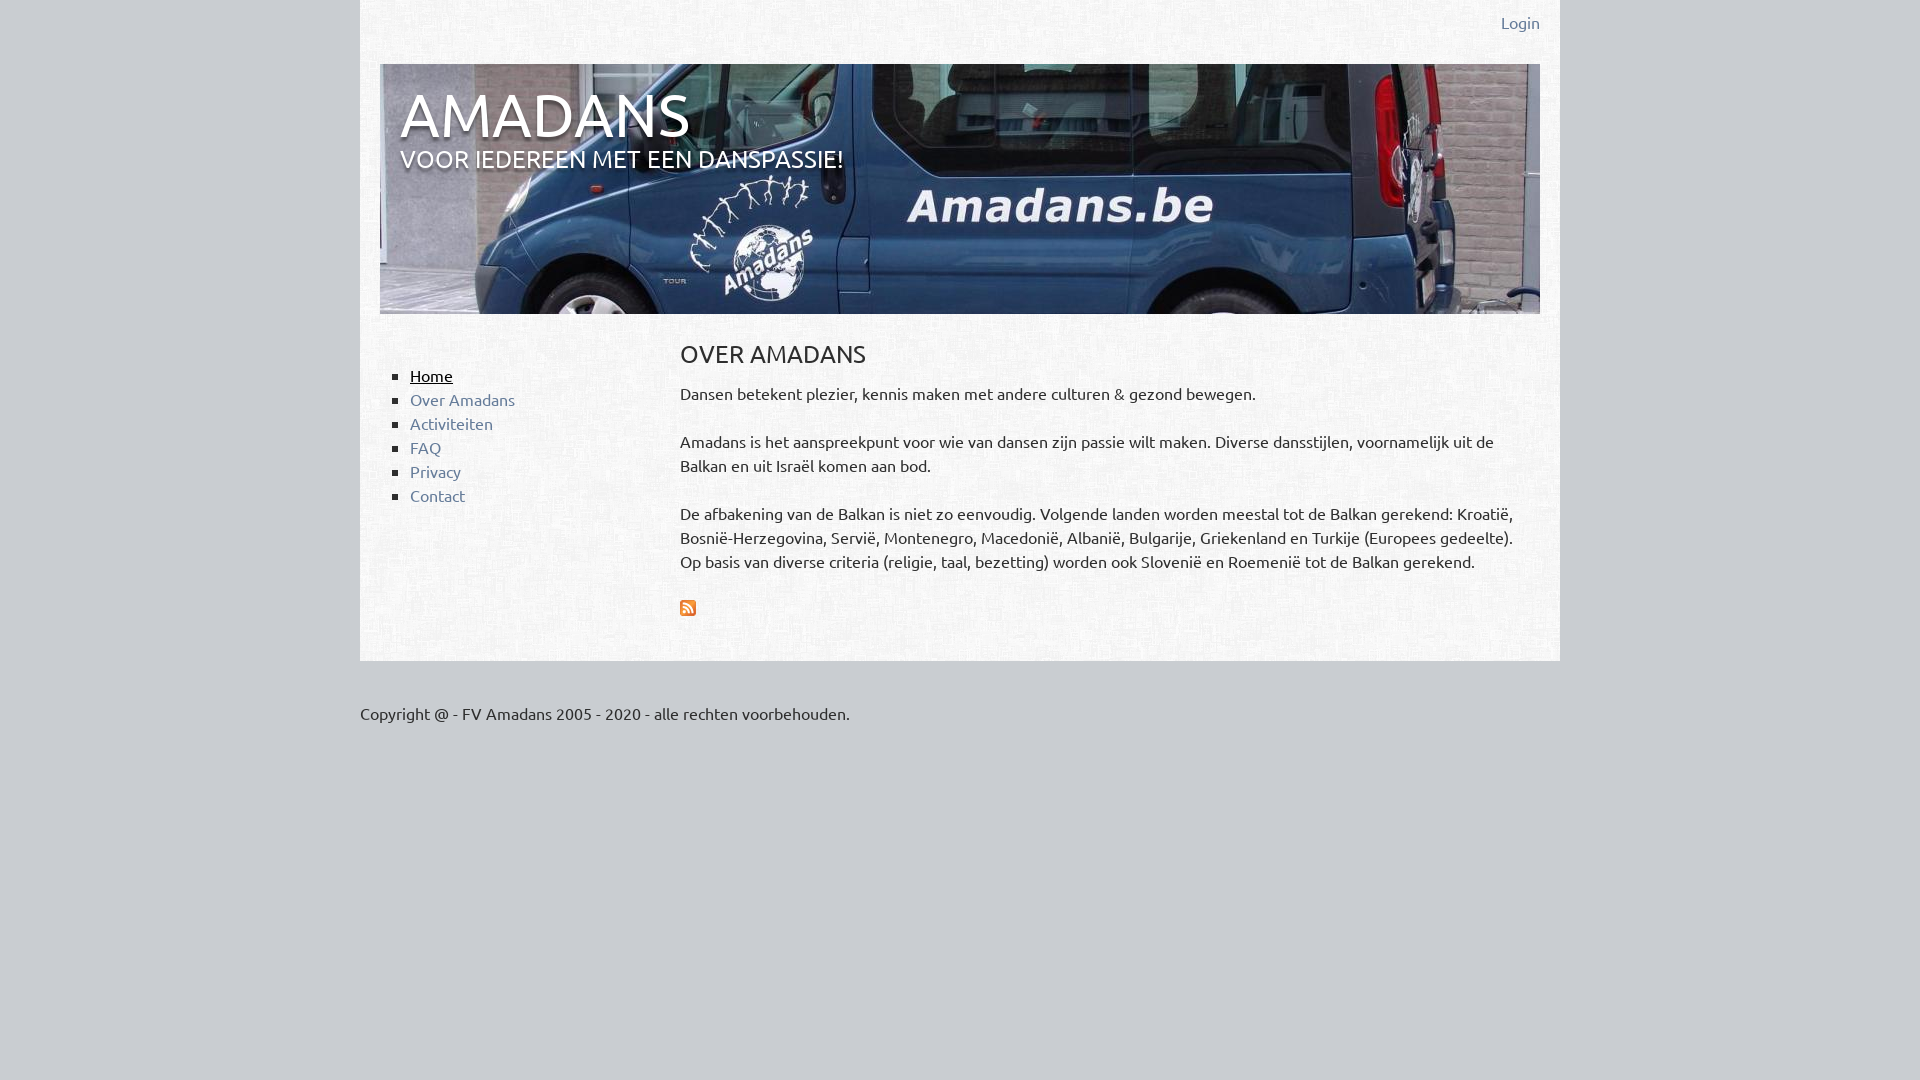 The height and width of the screenshot is (1080, 1920). Describe the element at coordinates (432, 374) in the screenshot. I see `Home` at that location.